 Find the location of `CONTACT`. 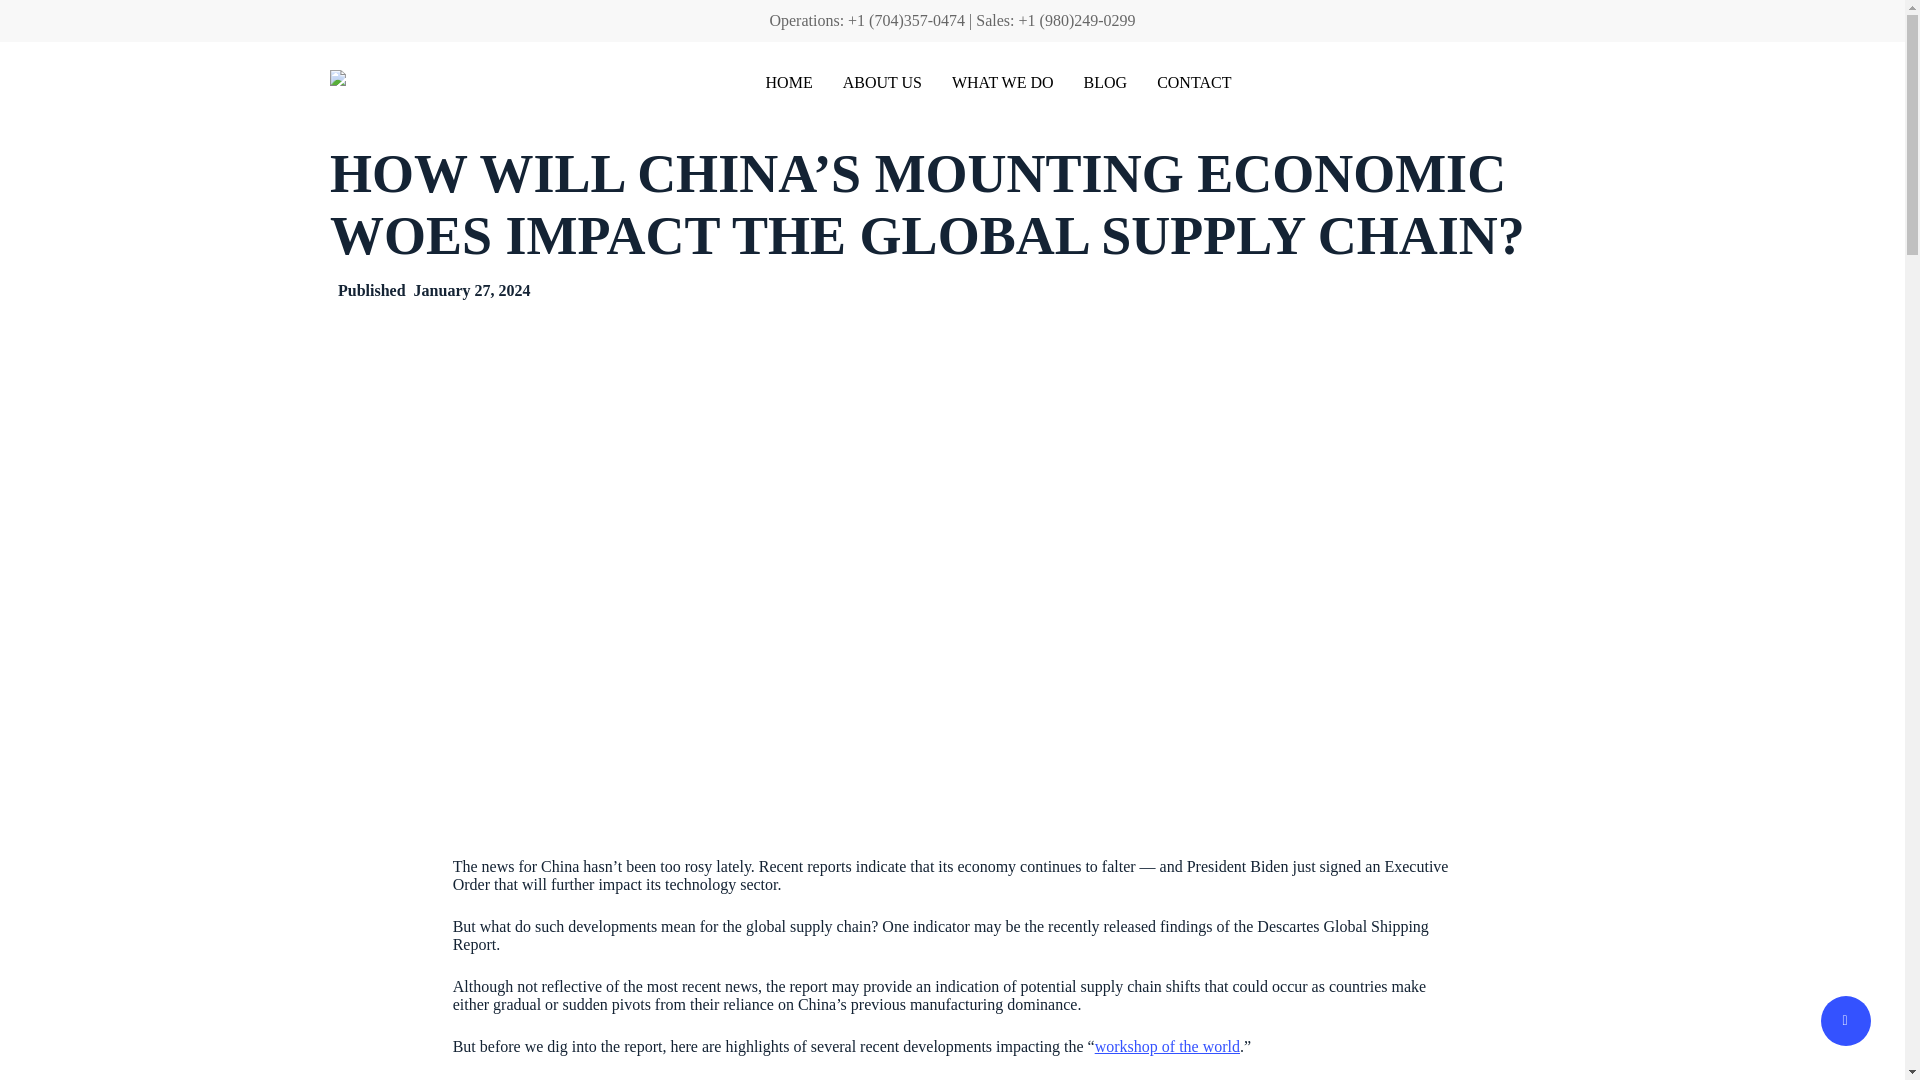

CONTACT is located at coordinates (1194, 82).